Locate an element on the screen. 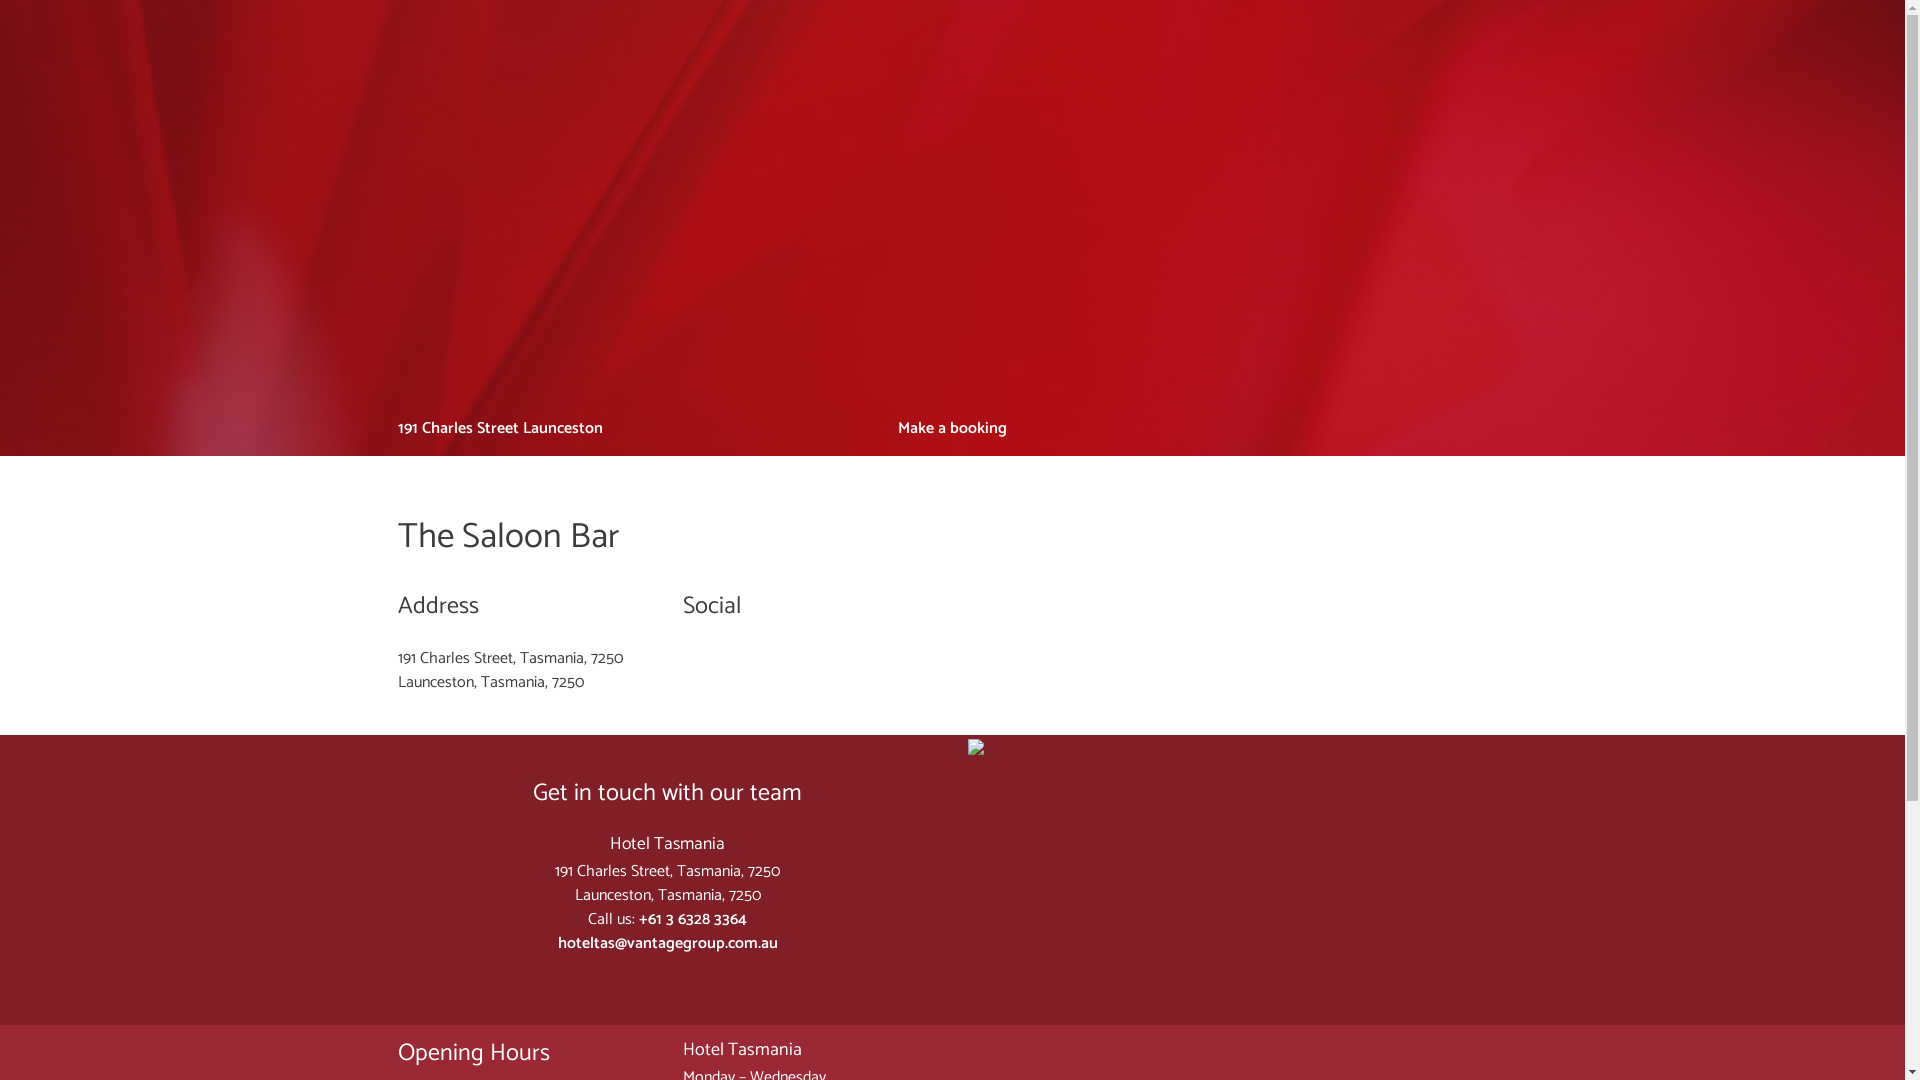 This screenshot has width=1920, height=1080. Google Maps is located at coordinates (1238, 746).